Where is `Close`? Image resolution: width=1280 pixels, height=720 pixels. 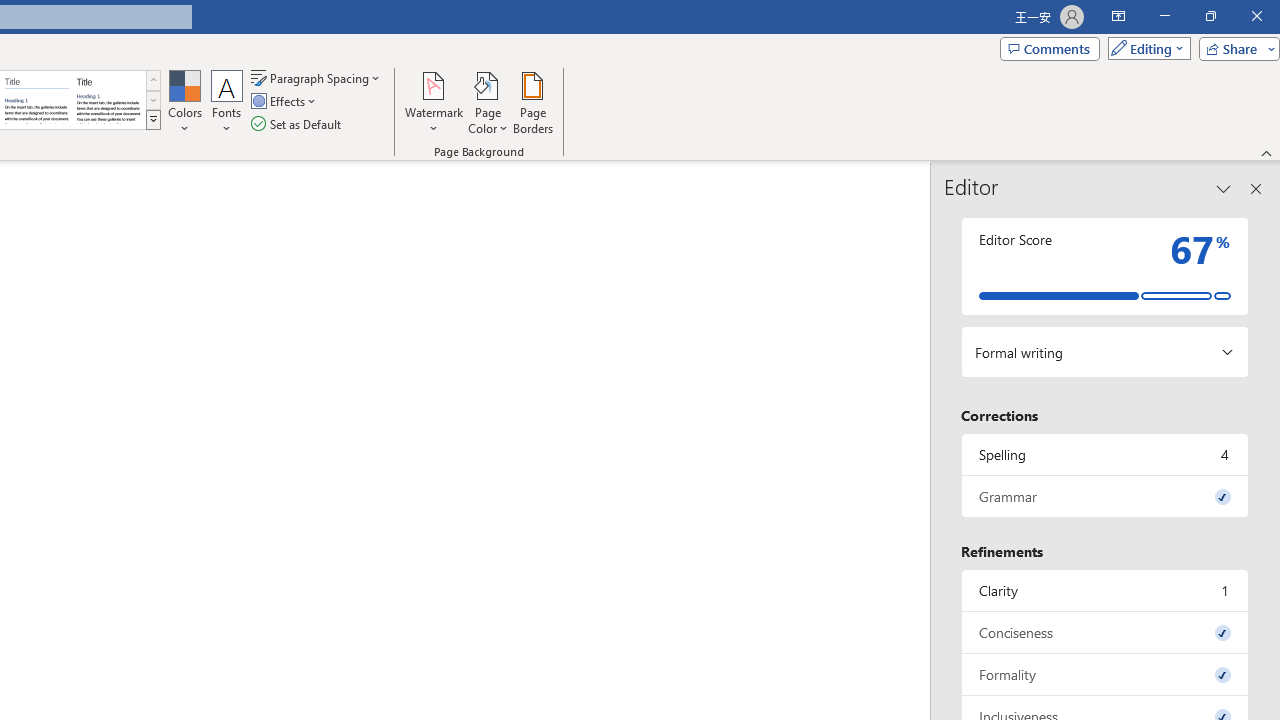 Close is located at coordinates (1256, 16).